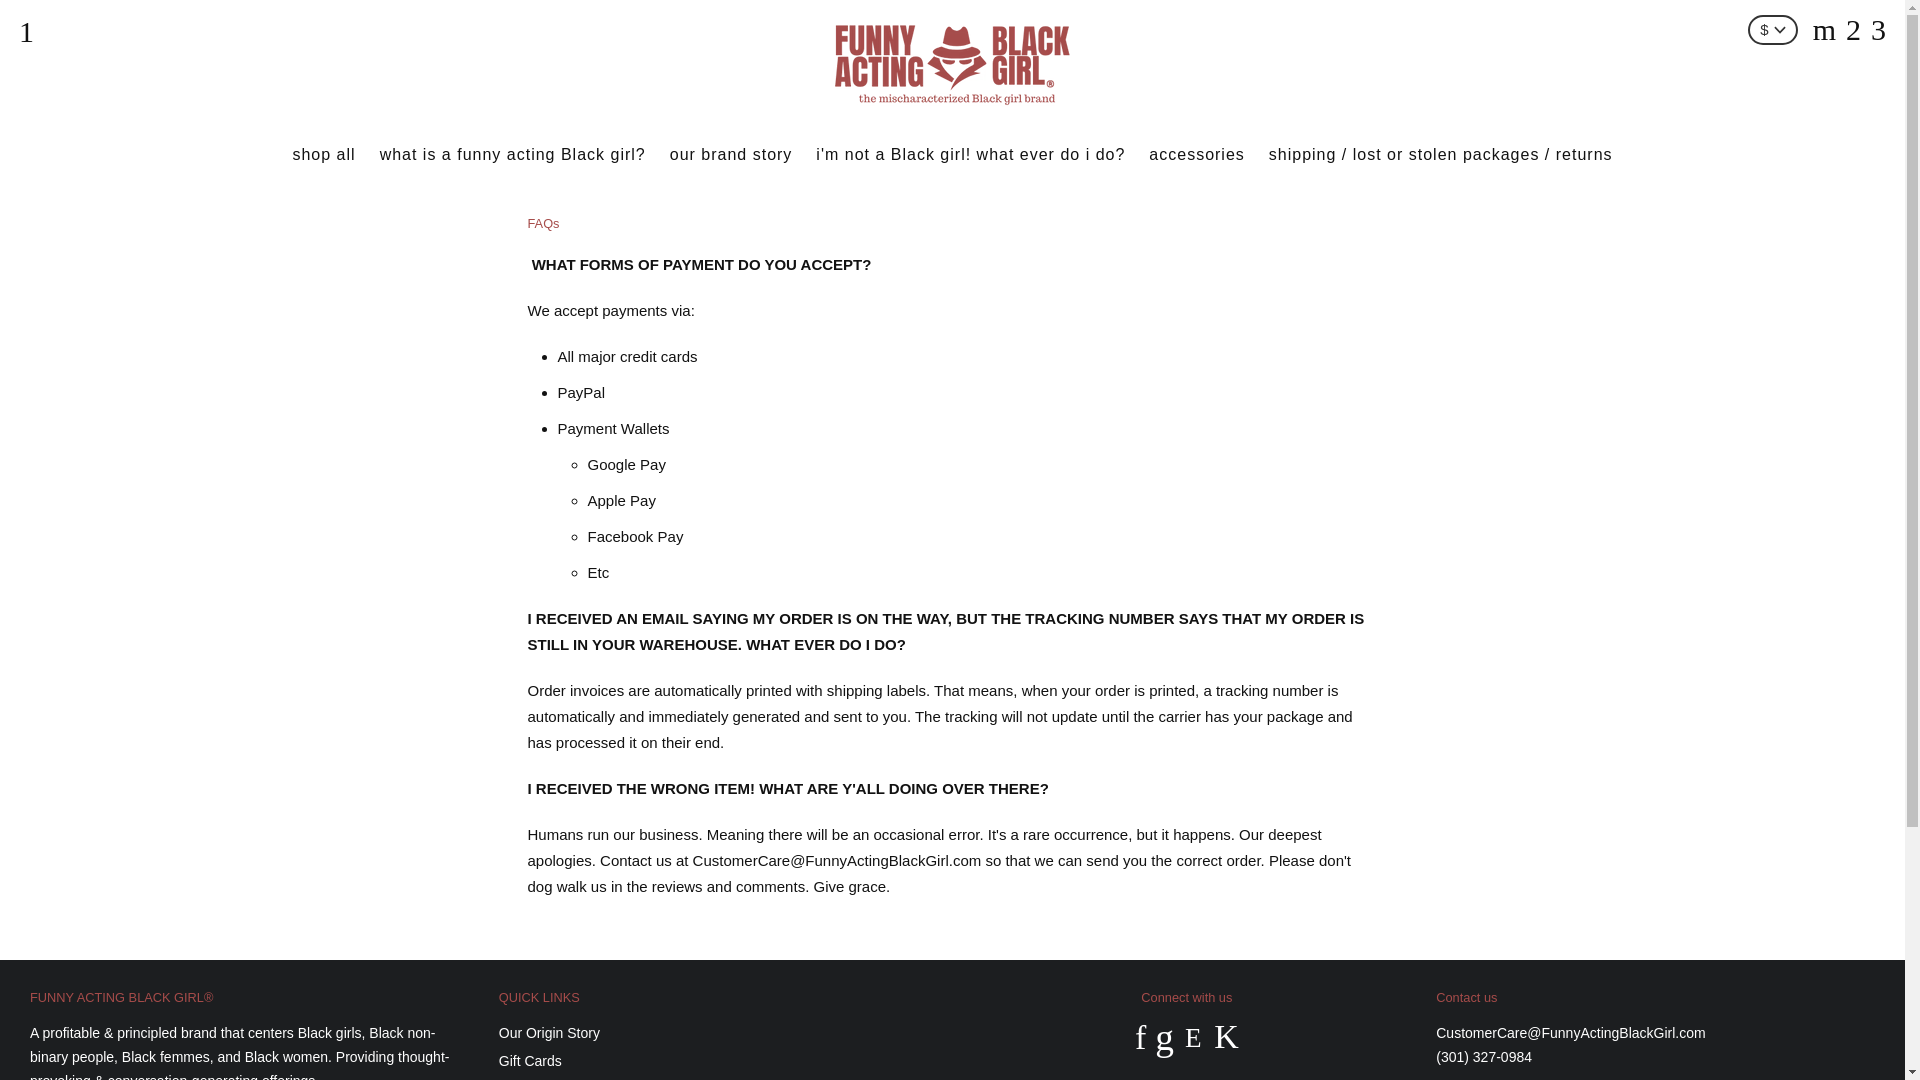 The image size is (1920, 1080). Describe the element at coordinates (1226, 1038) in the screenshot. I see `Funny Acting Black Girl on Tiktok` at that location.